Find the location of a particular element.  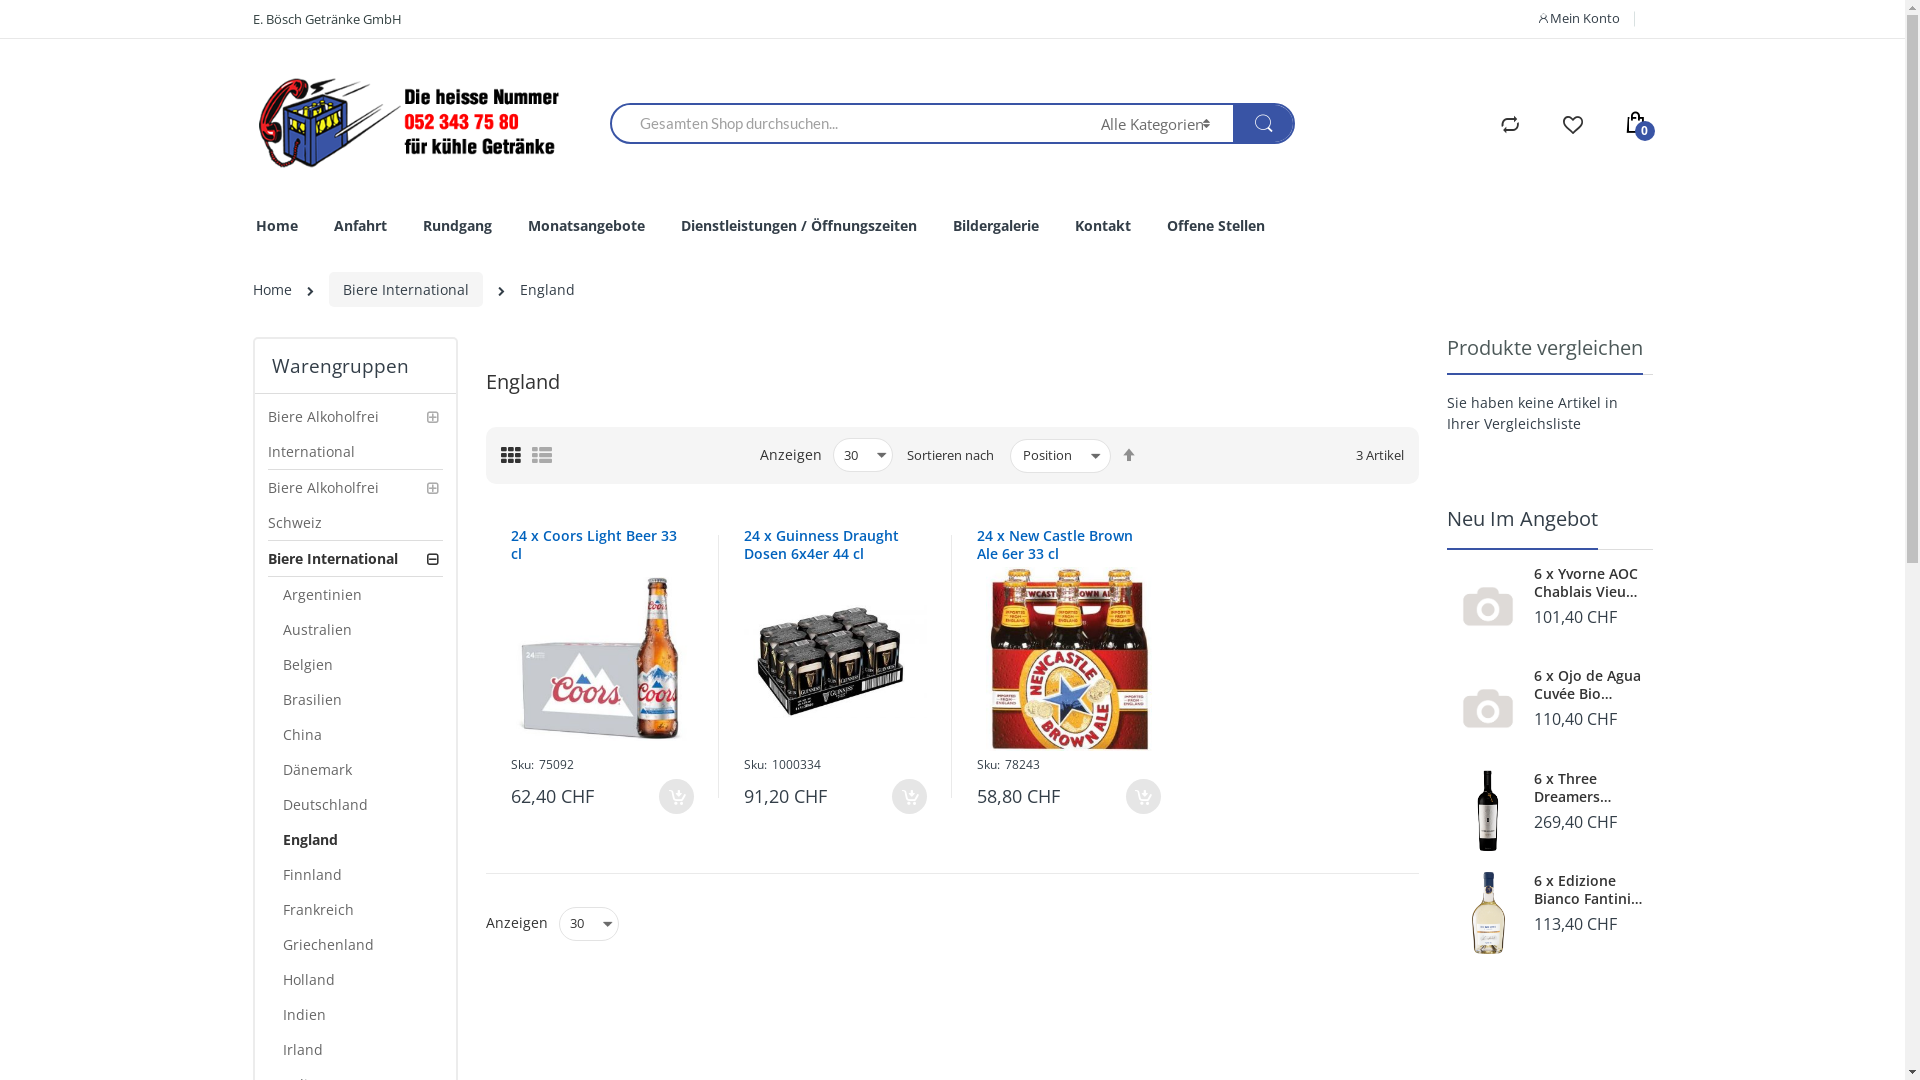

Biere Alkoholfrei Schweiz is located at coordinates (356, 506).